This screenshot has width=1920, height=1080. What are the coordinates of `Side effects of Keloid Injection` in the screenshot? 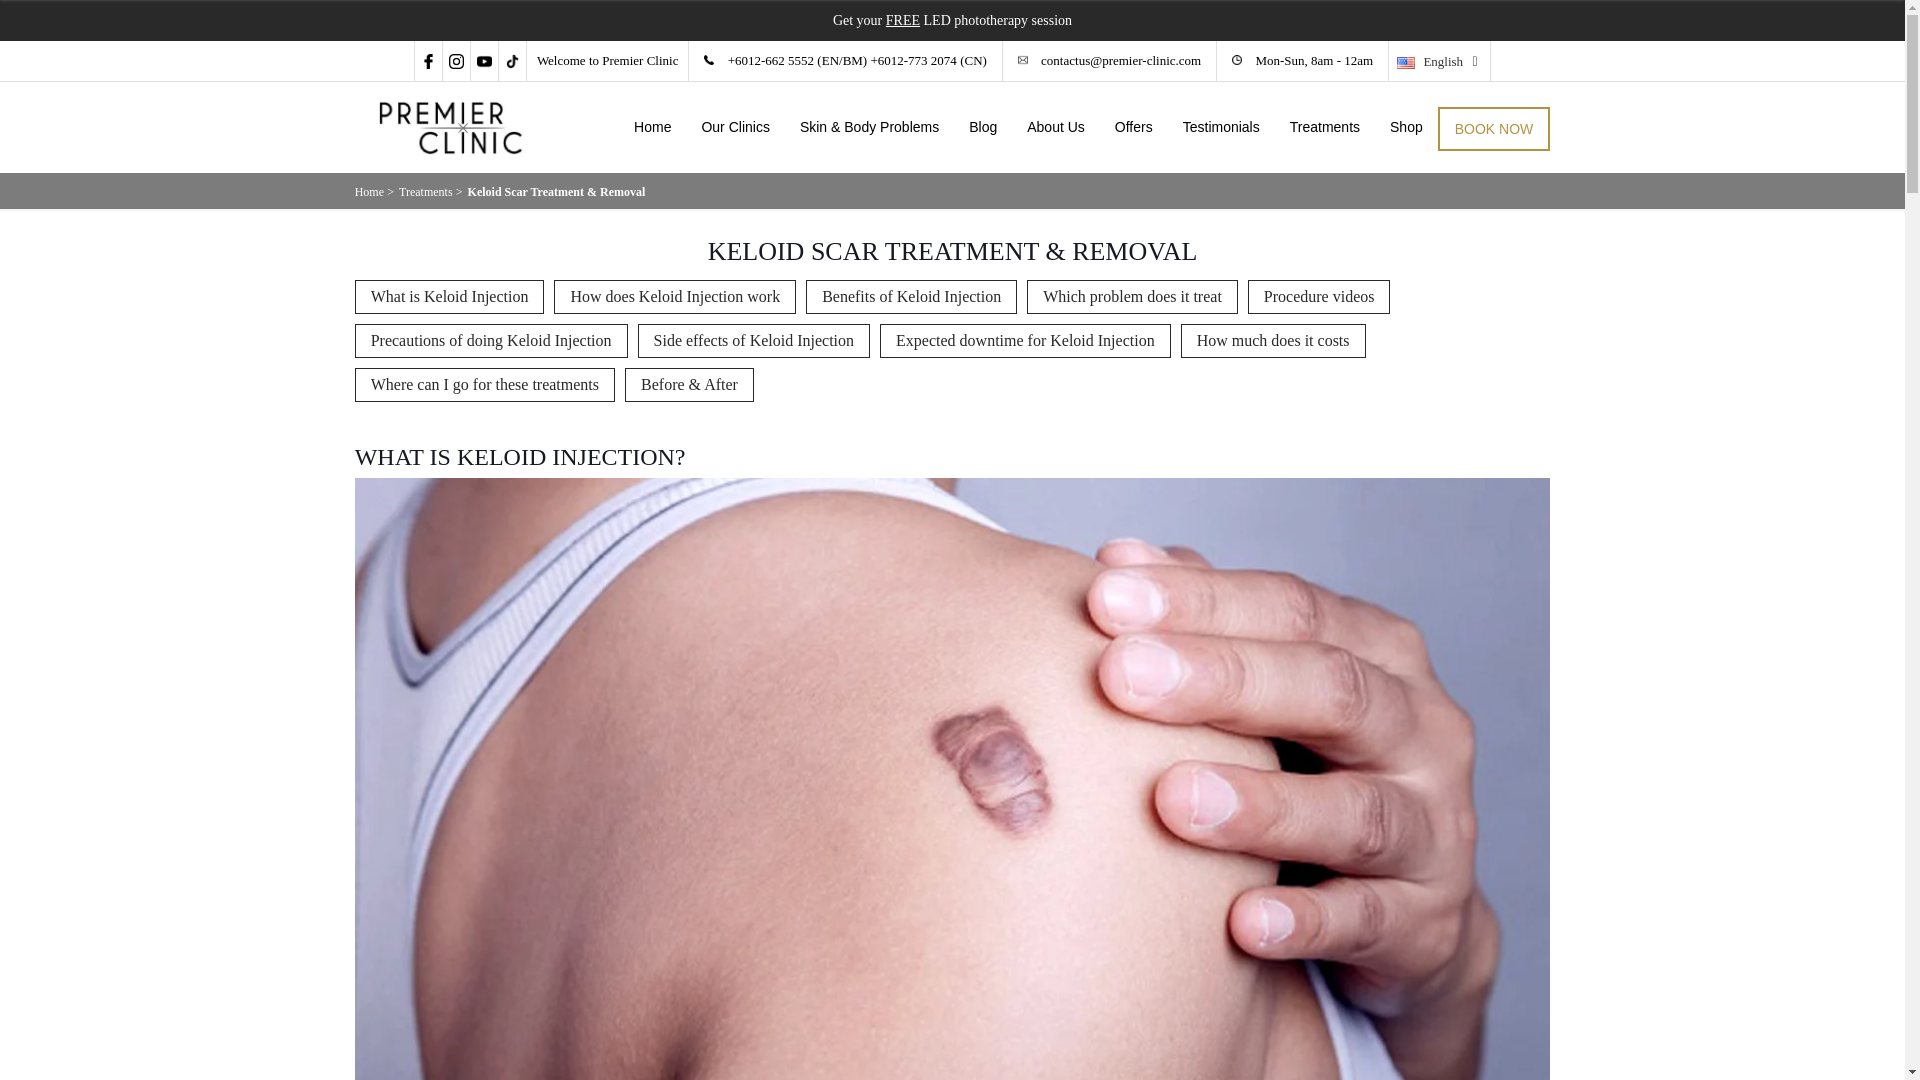 It's located at (754, 340).